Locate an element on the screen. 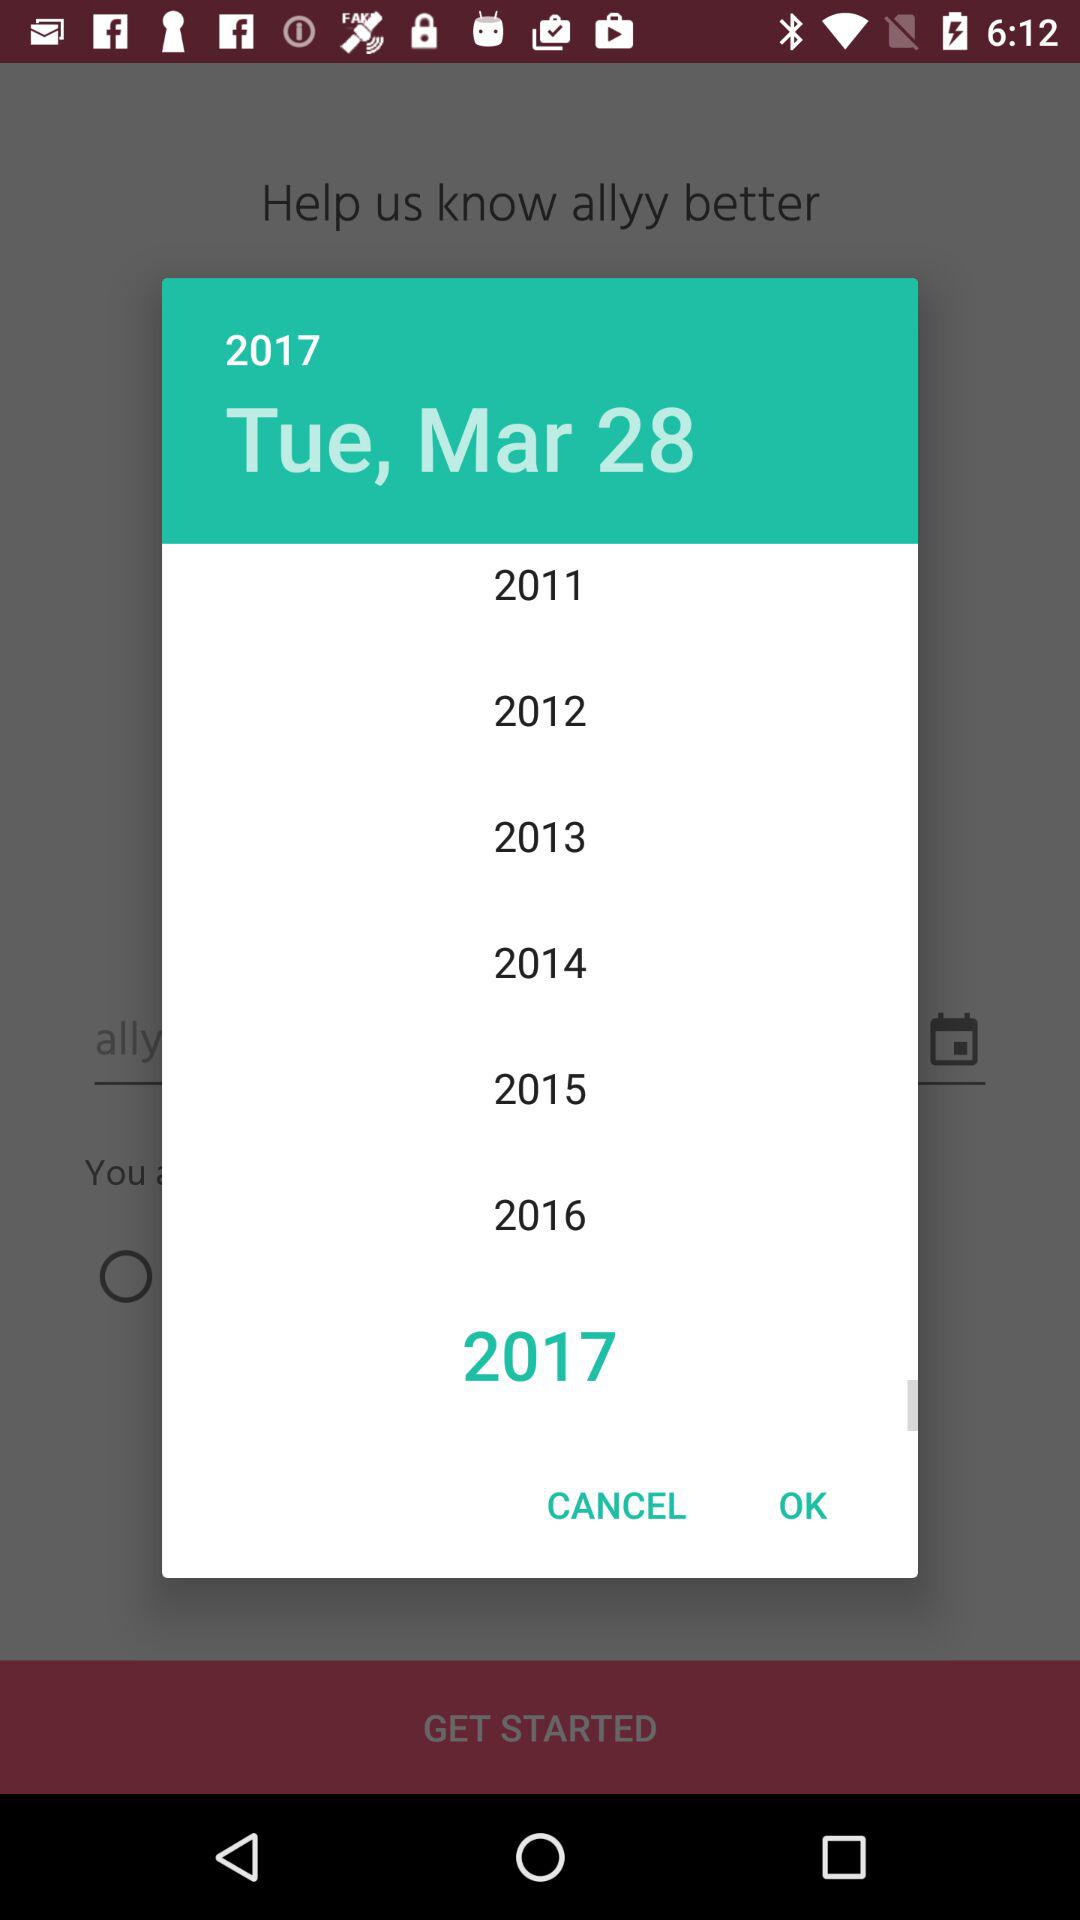 The width and height of the screenshot is (1080, 1920). flip until the cancel icon is located at coordinates (616, 1504).